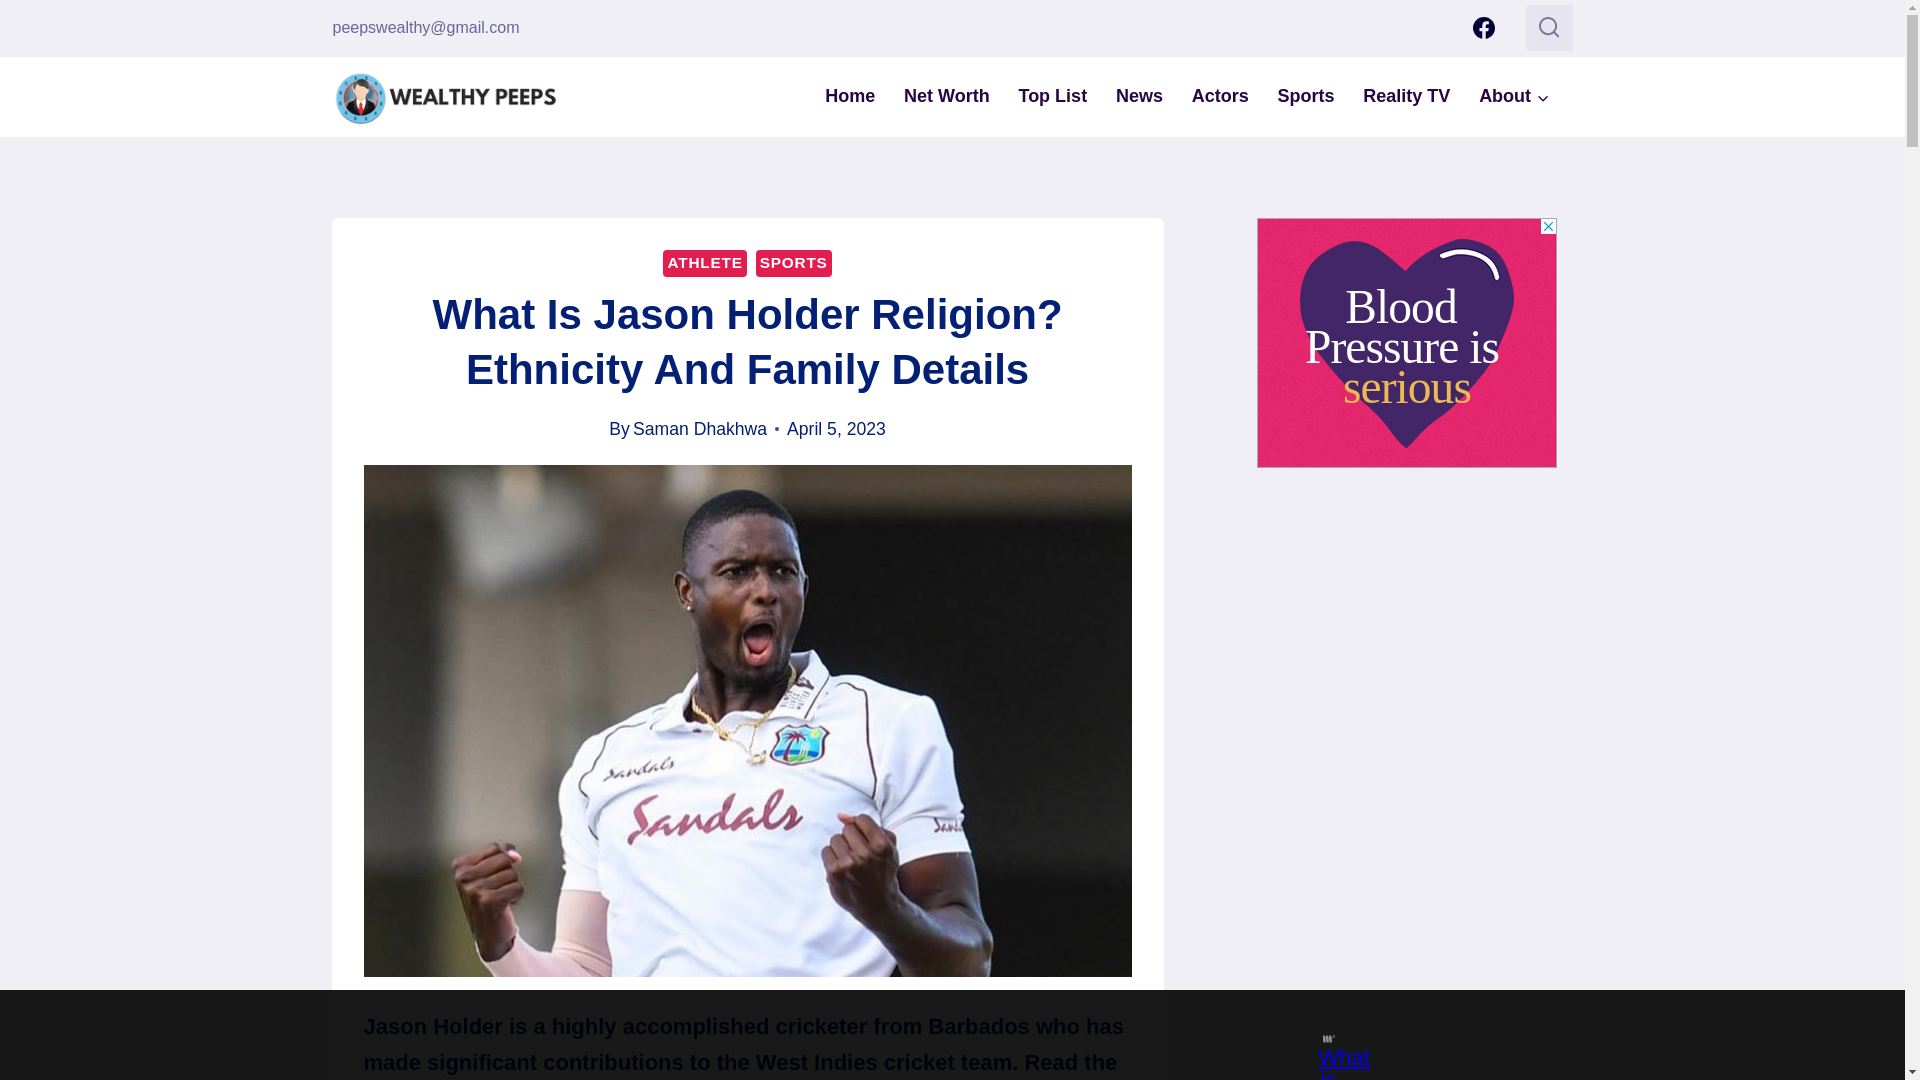 The height and width of the screenshot is (1080, 1920). What do you see at coordinates (934, 1035) in the screenshot?
I see `3rd party ad content` at bounding box center [934, 1035].